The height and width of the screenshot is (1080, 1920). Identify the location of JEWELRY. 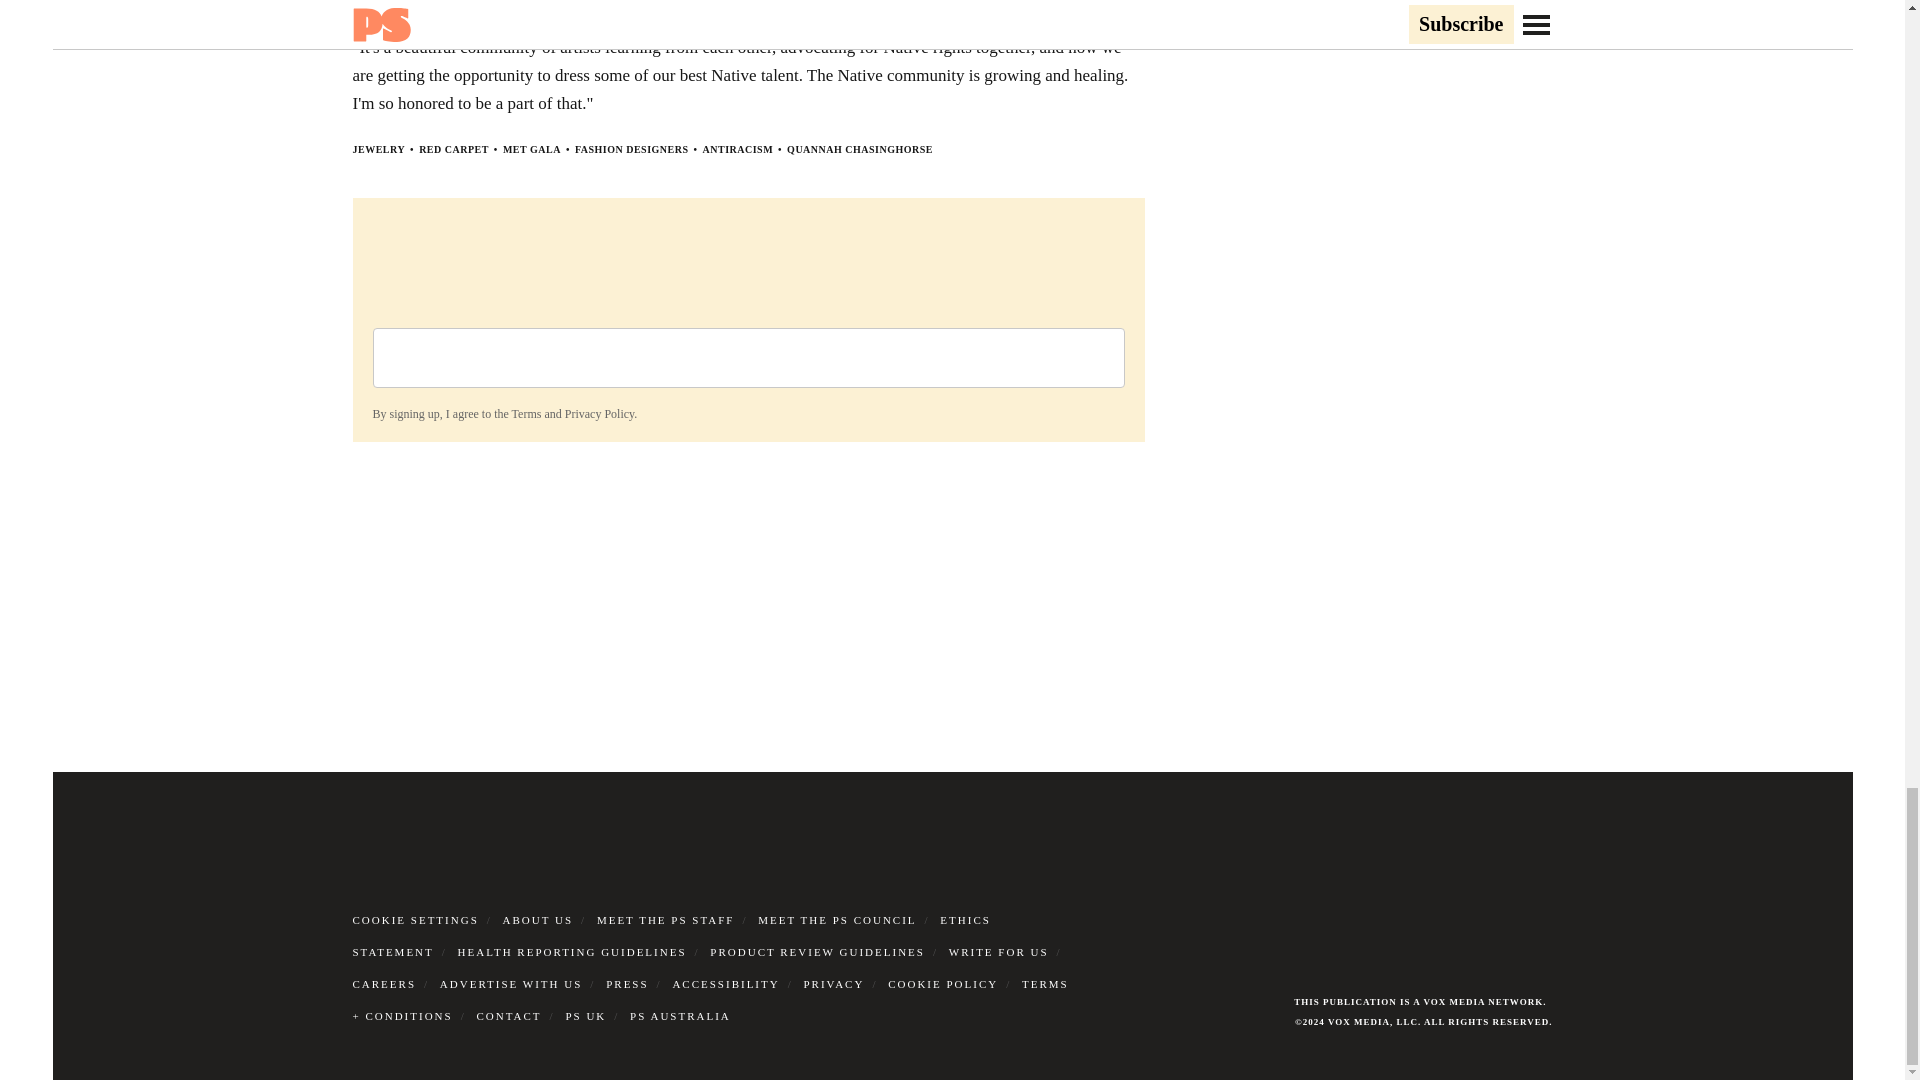
(378, 149).